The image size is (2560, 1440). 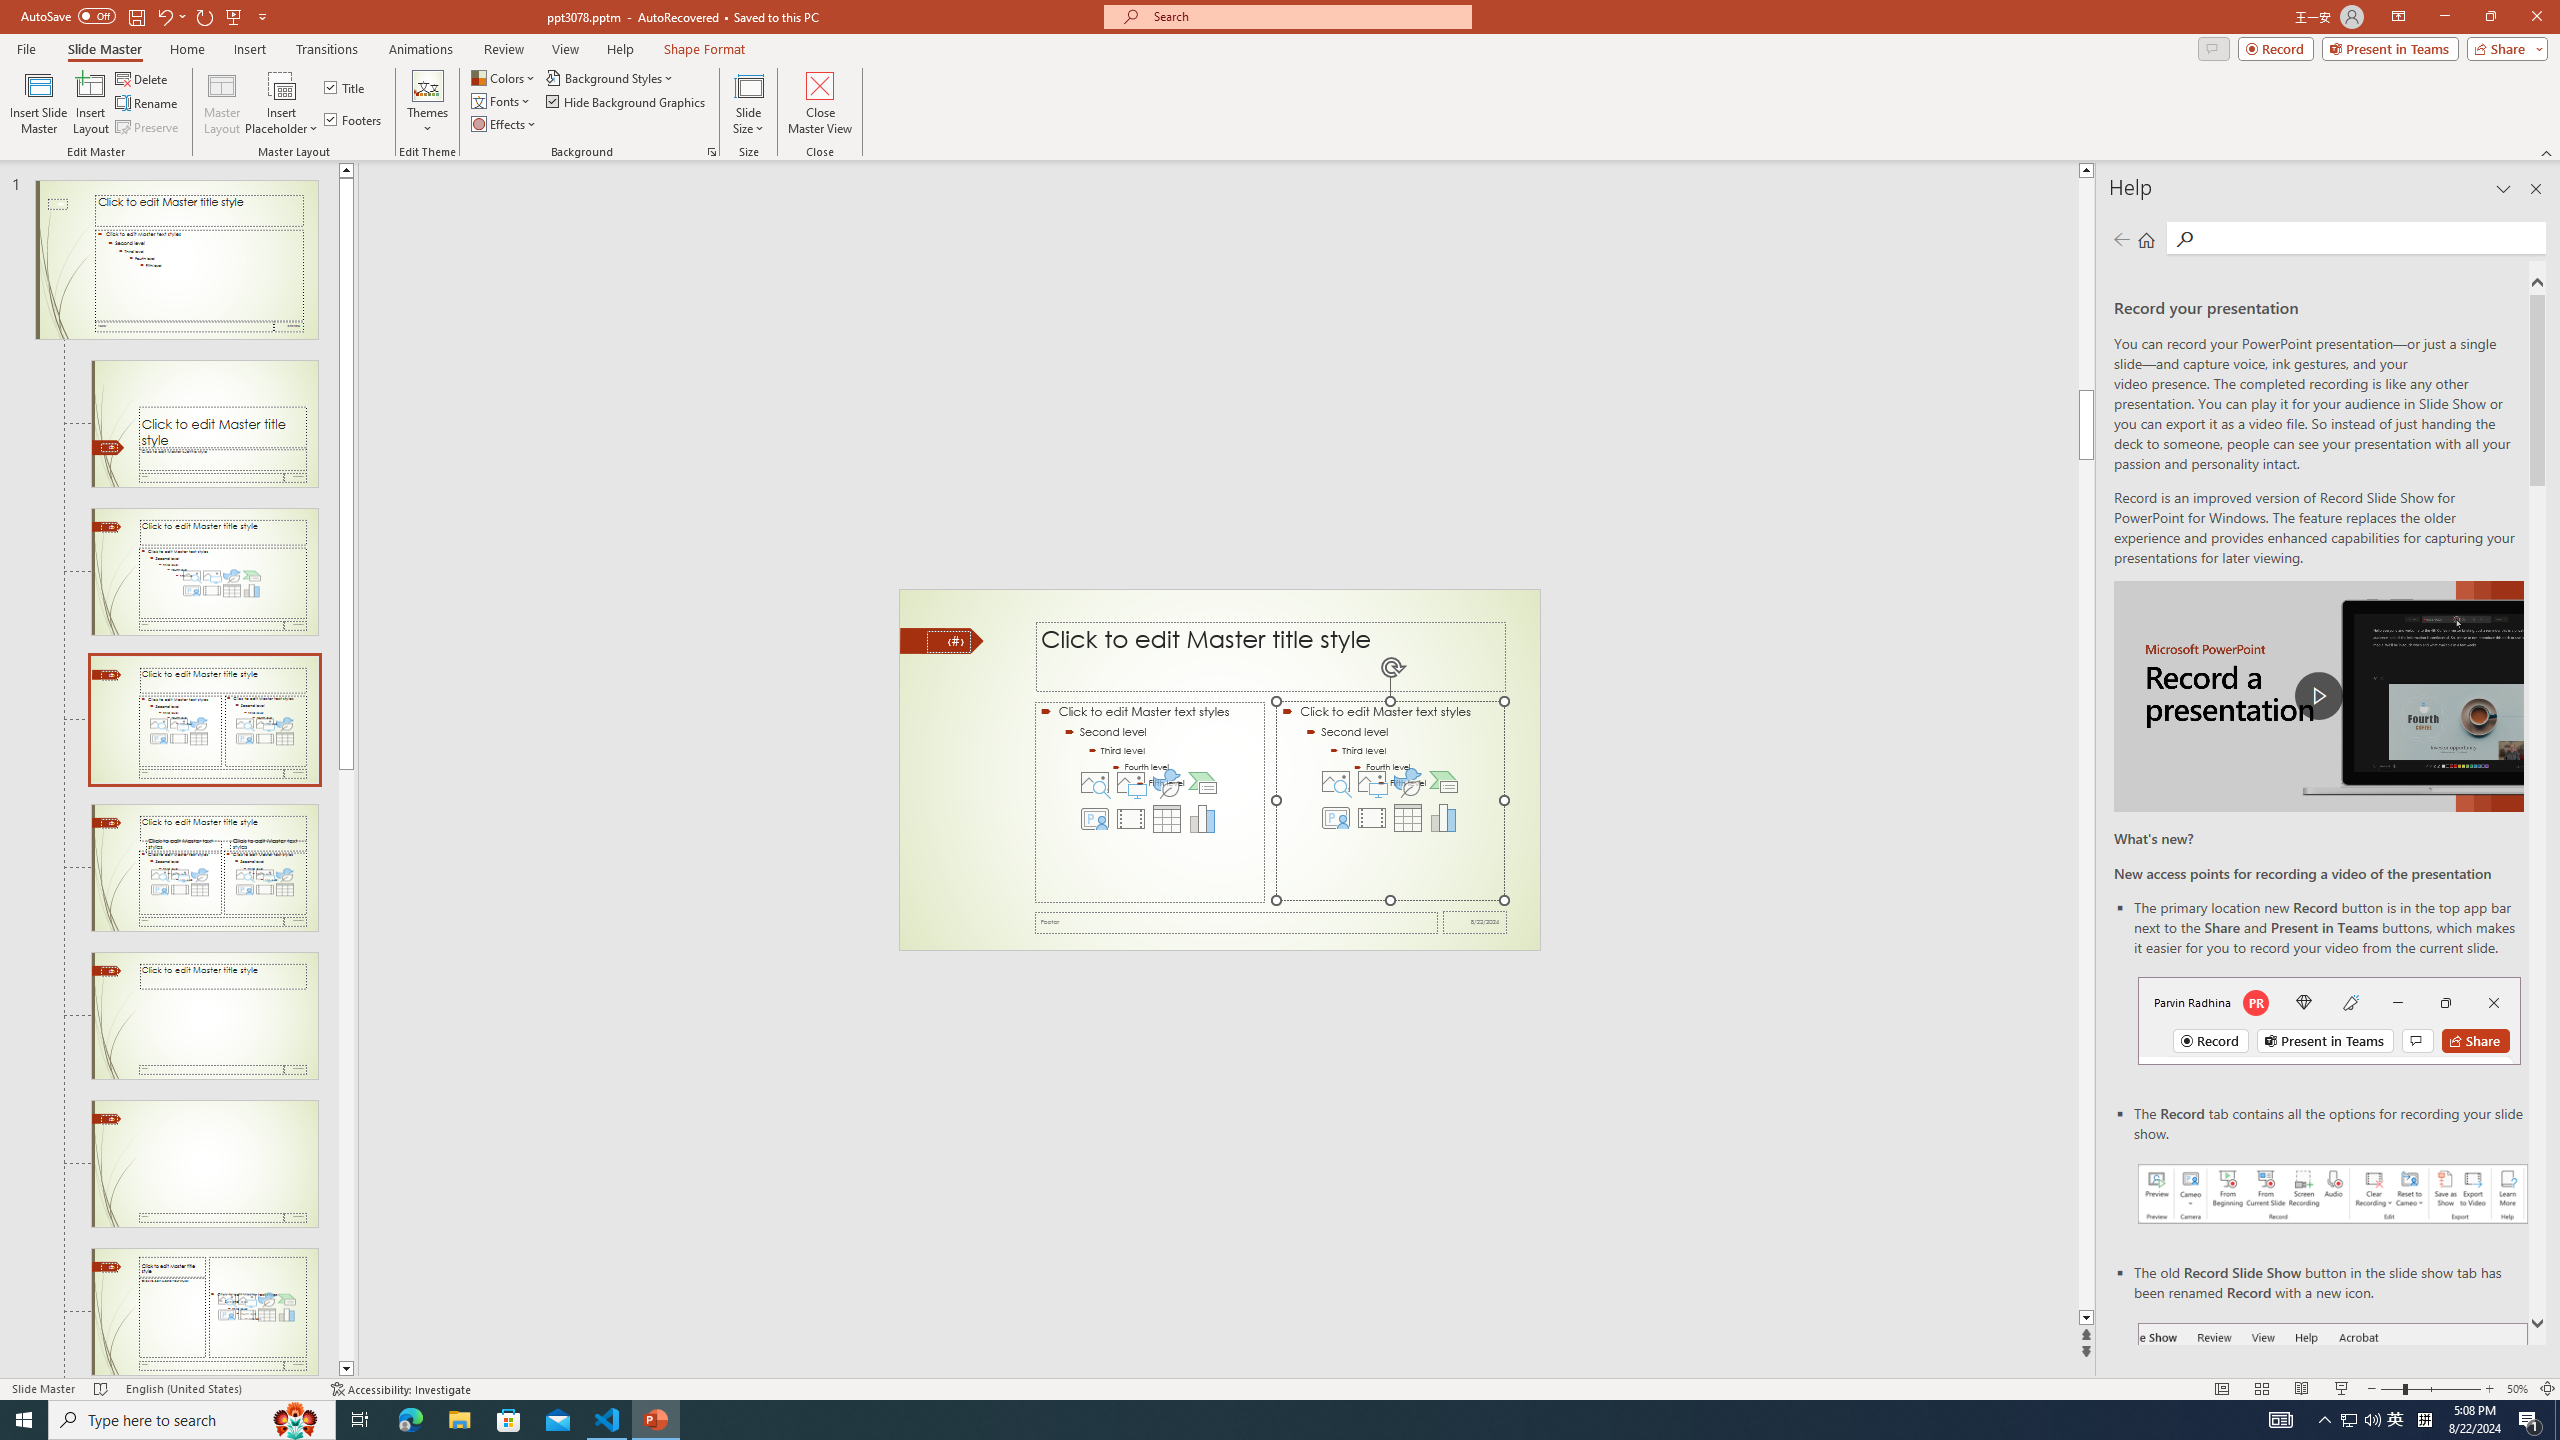 What do you see at coordinates (1336, 818) in the screenshot?
I see `Insert Cameo` at bounding box center [1336, 818].